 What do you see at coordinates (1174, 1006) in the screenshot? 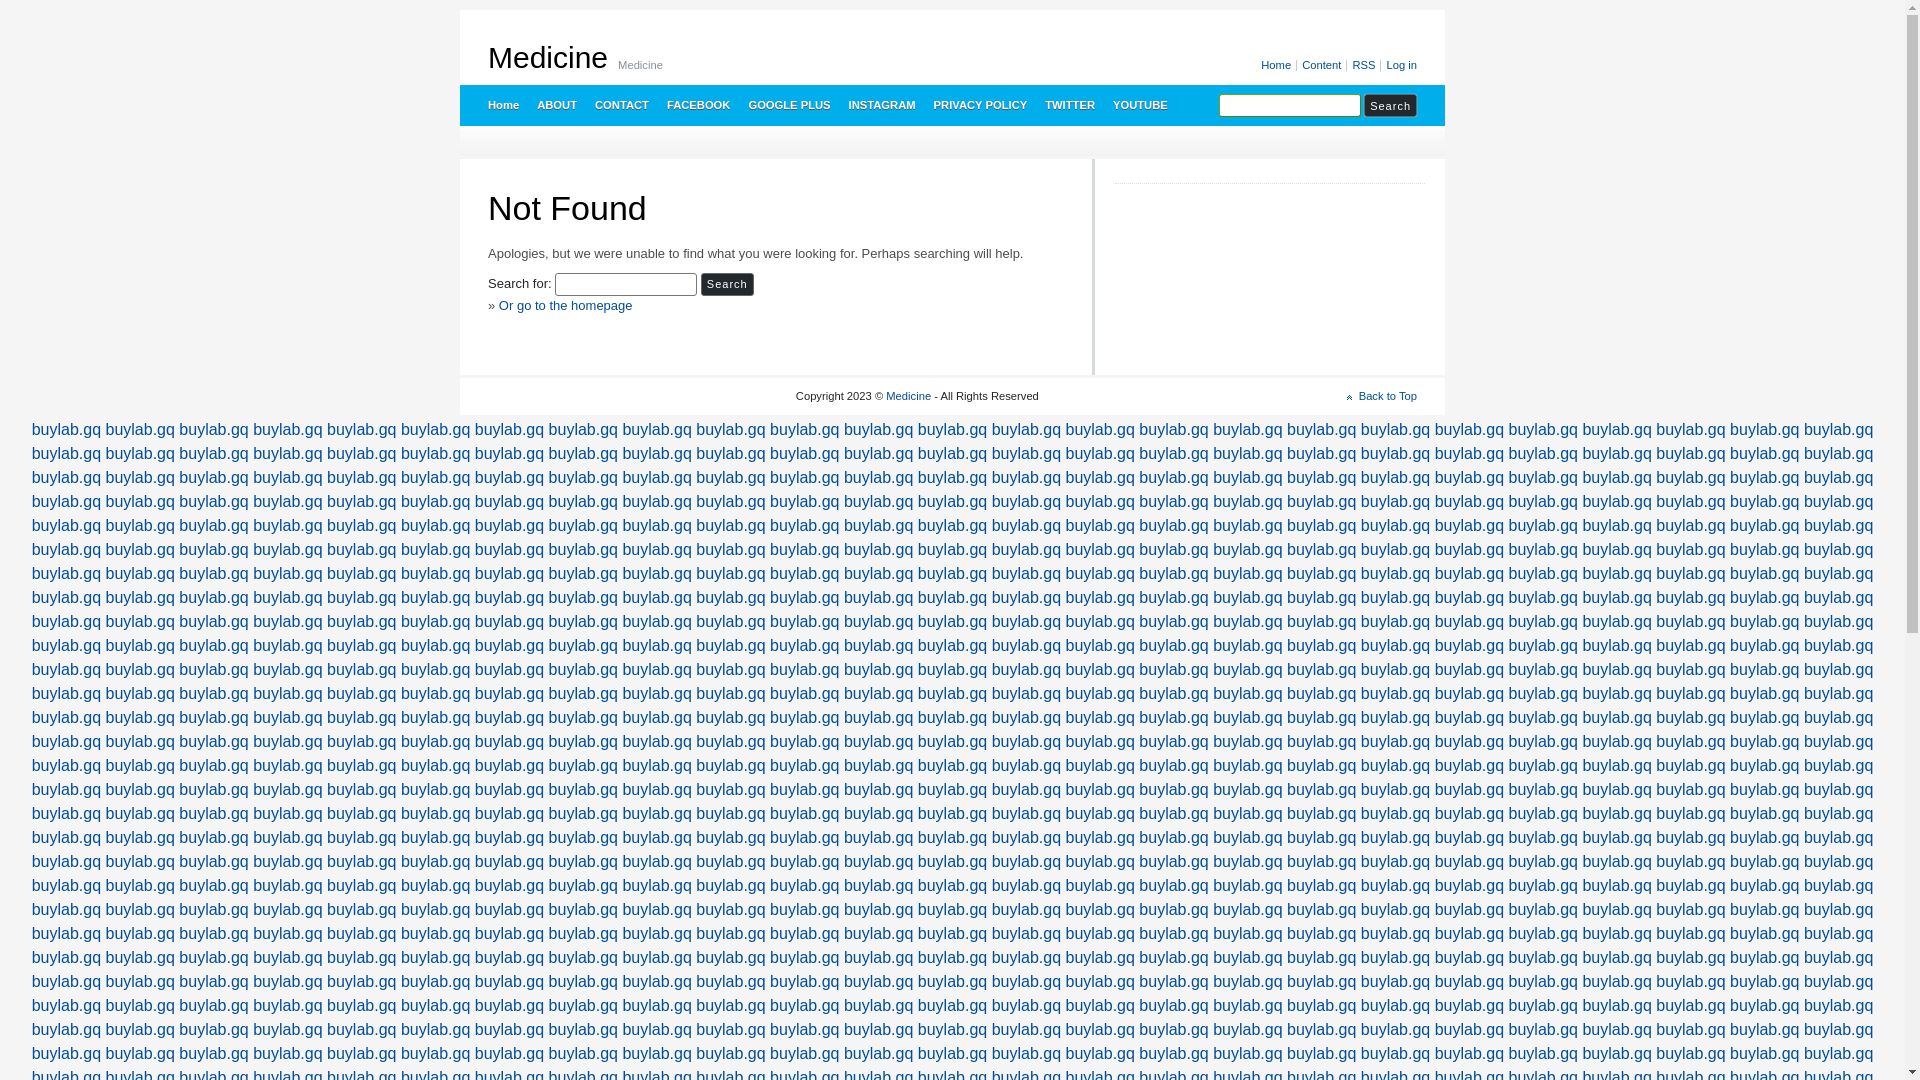
I see `buylab.gq` at bounding box center [1174, 1006].